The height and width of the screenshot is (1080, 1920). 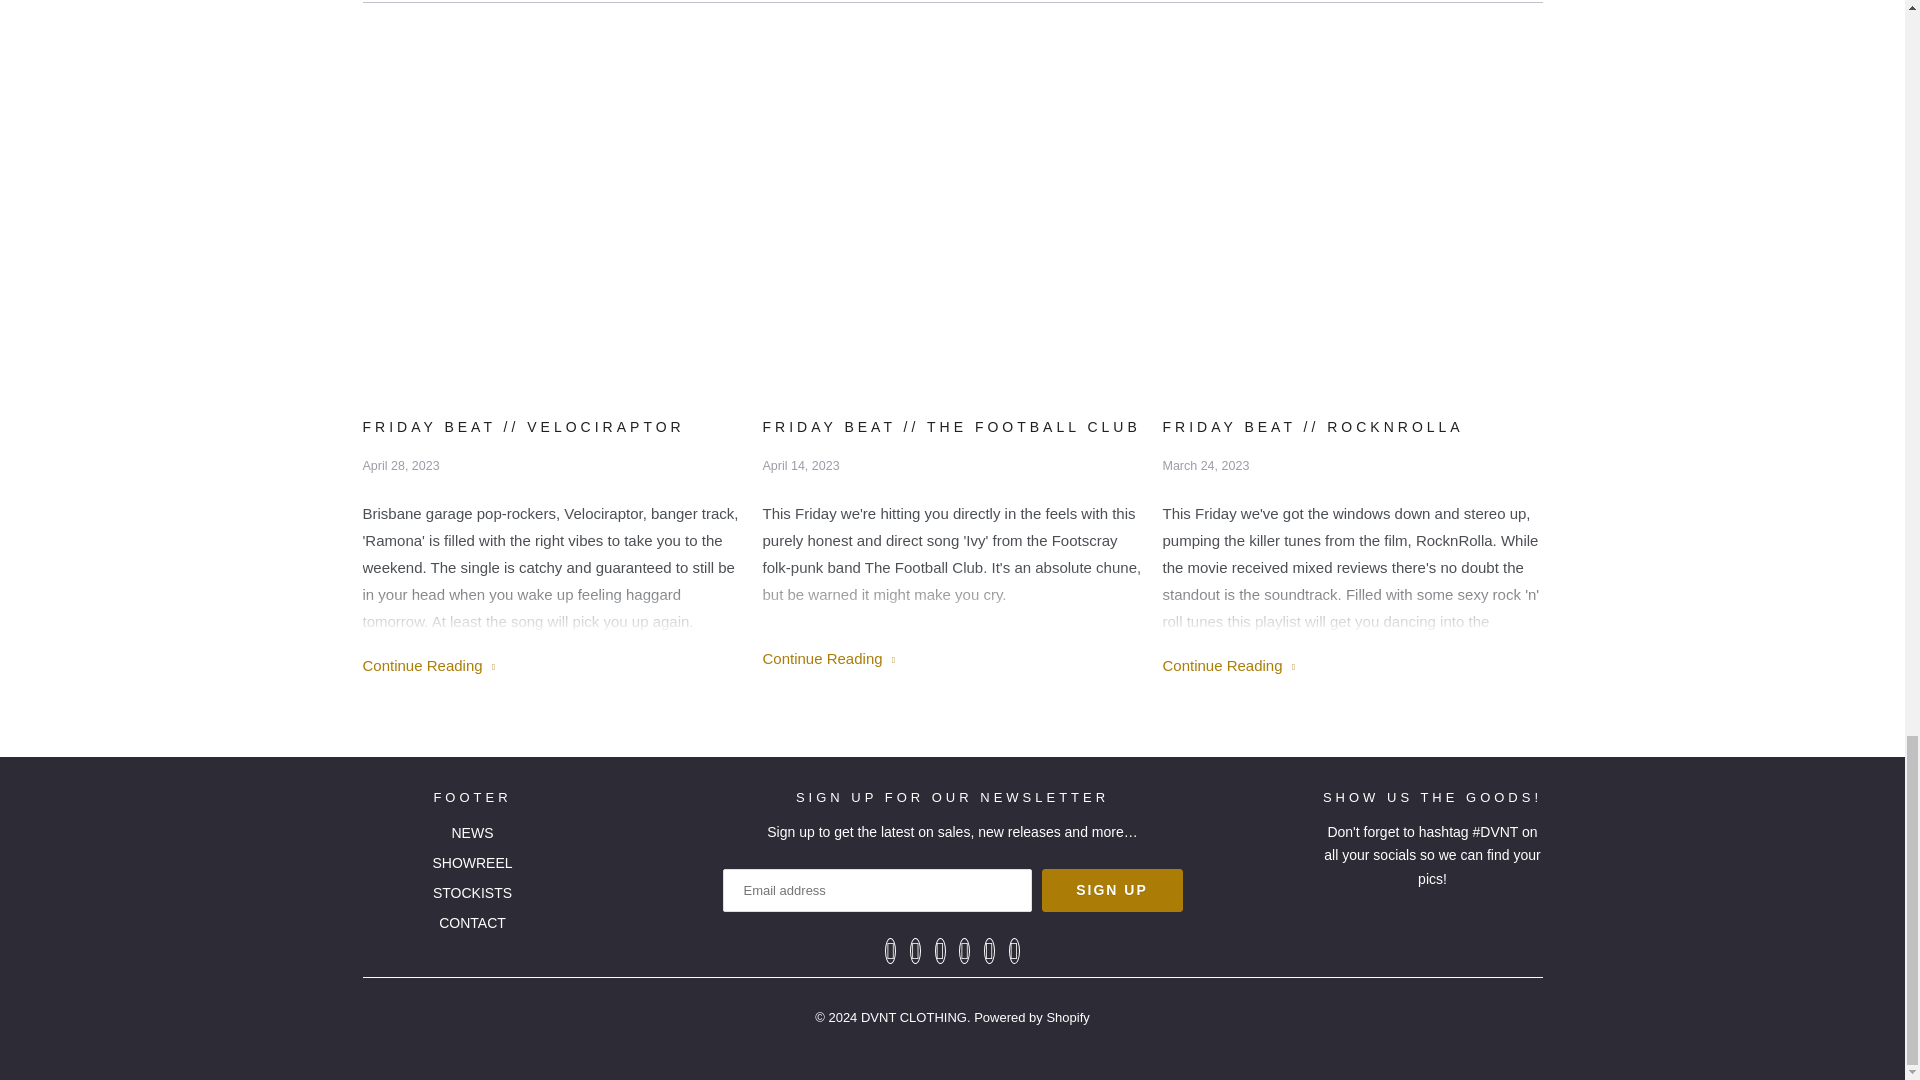 I want to click on STOCKISTS, so click(x=472, y=892).